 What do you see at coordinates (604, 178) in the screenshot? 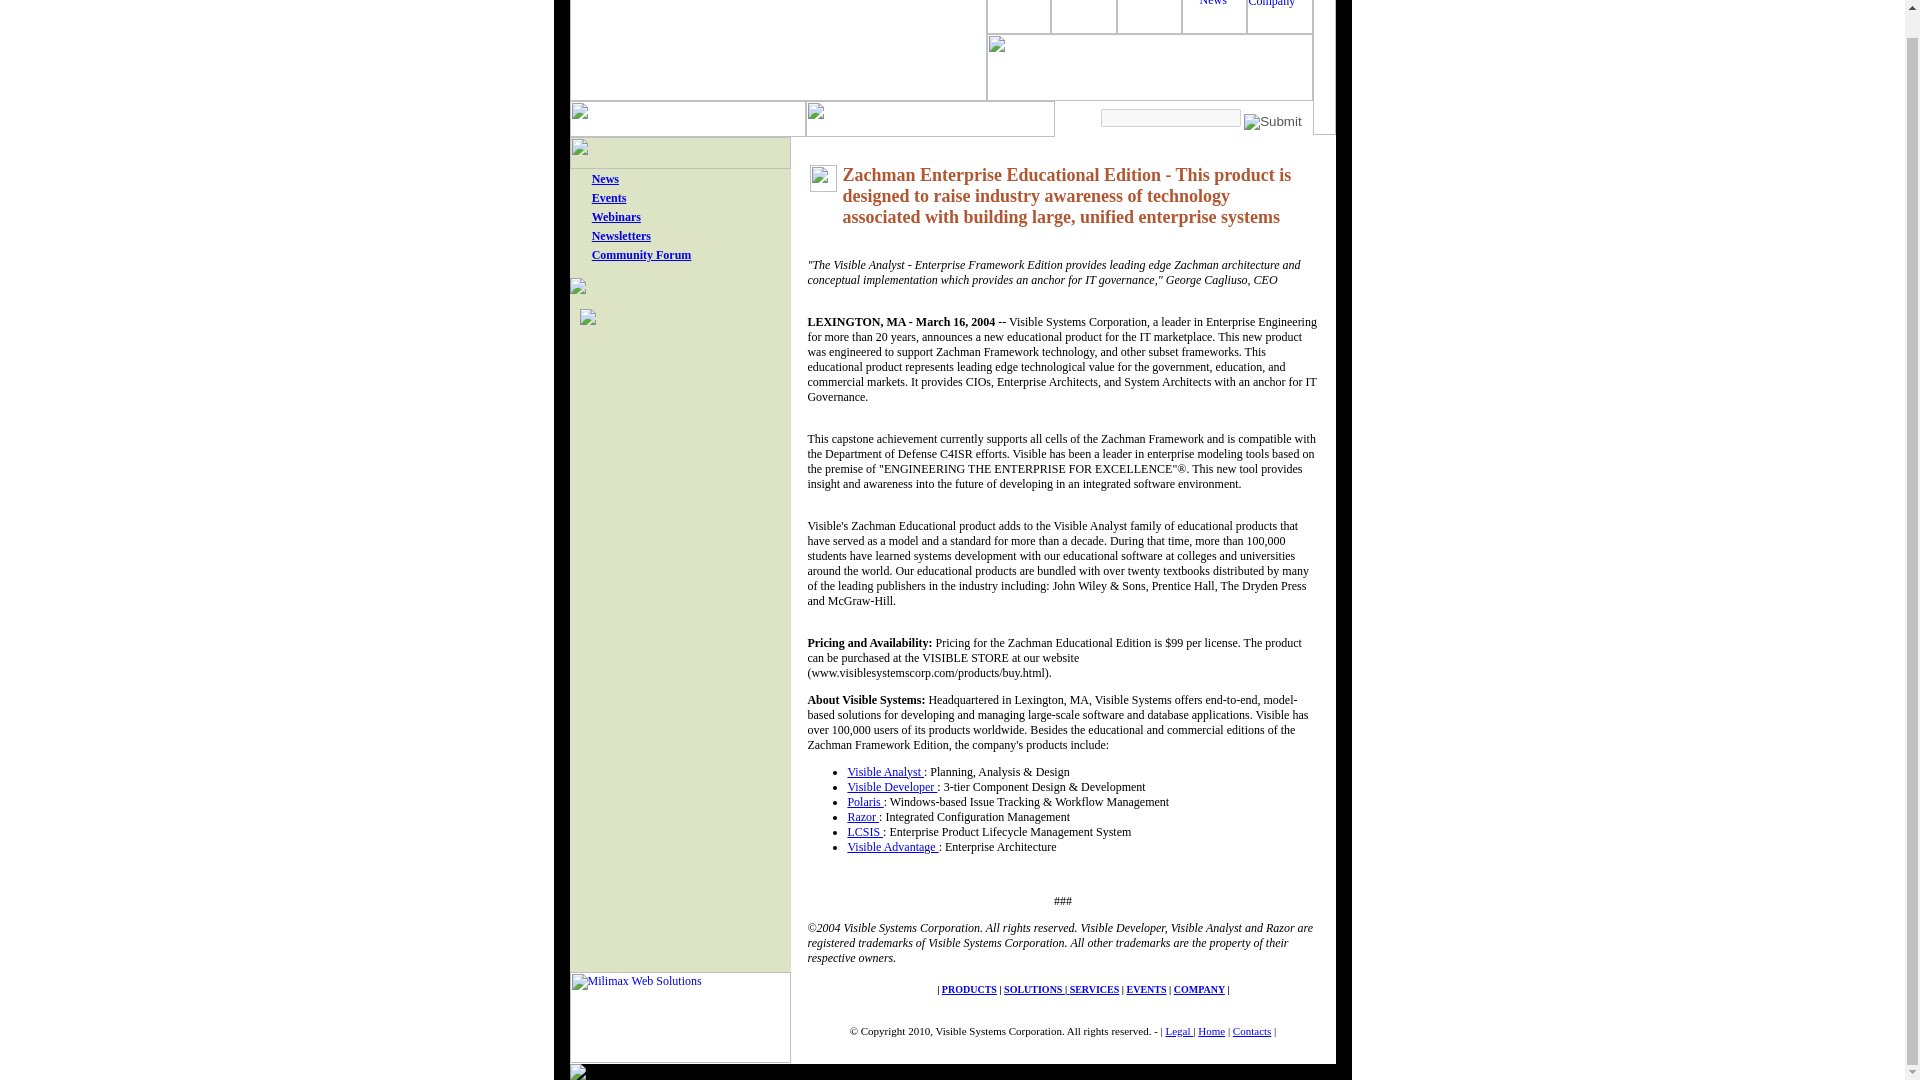
I see `News` at bounding box center [604, 178].